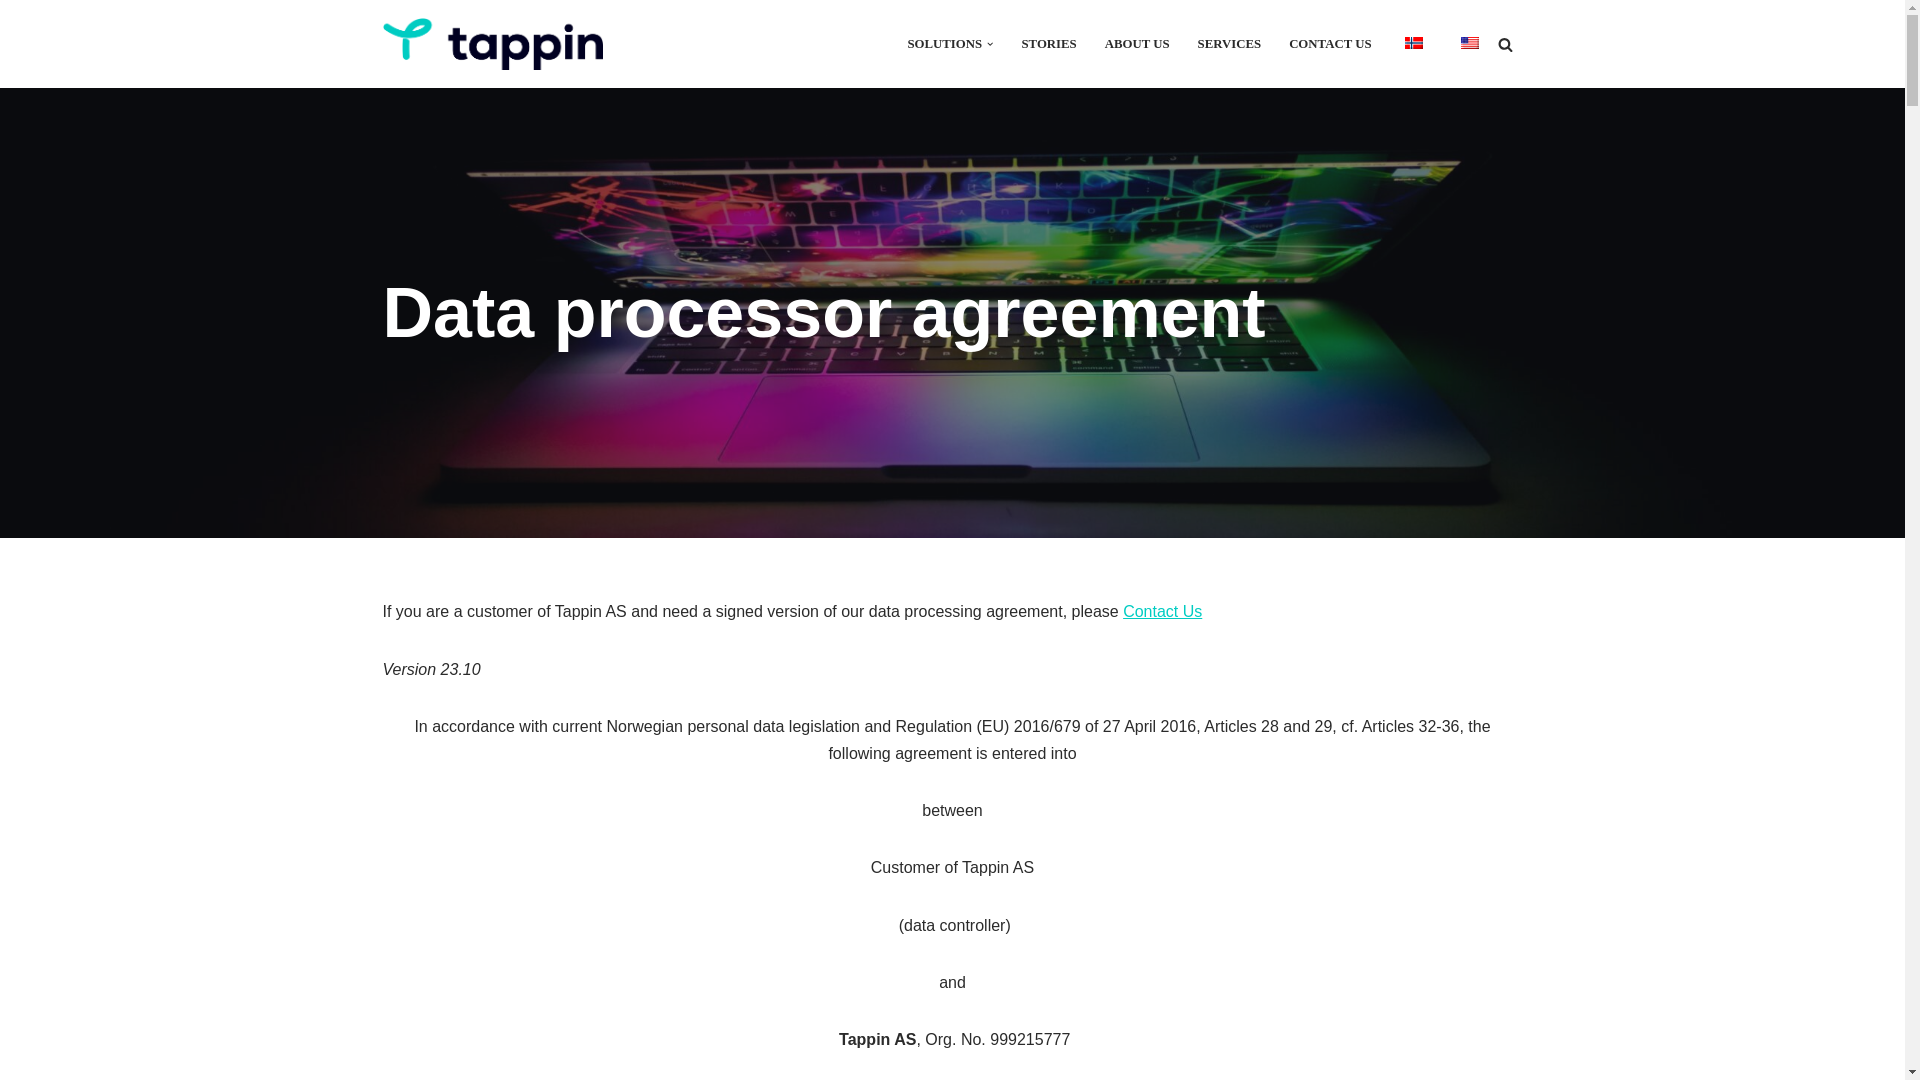 Image resolution: width=1920 pixels, height=1080 pixels. I want to click on STORIES, so click(1048, 44).